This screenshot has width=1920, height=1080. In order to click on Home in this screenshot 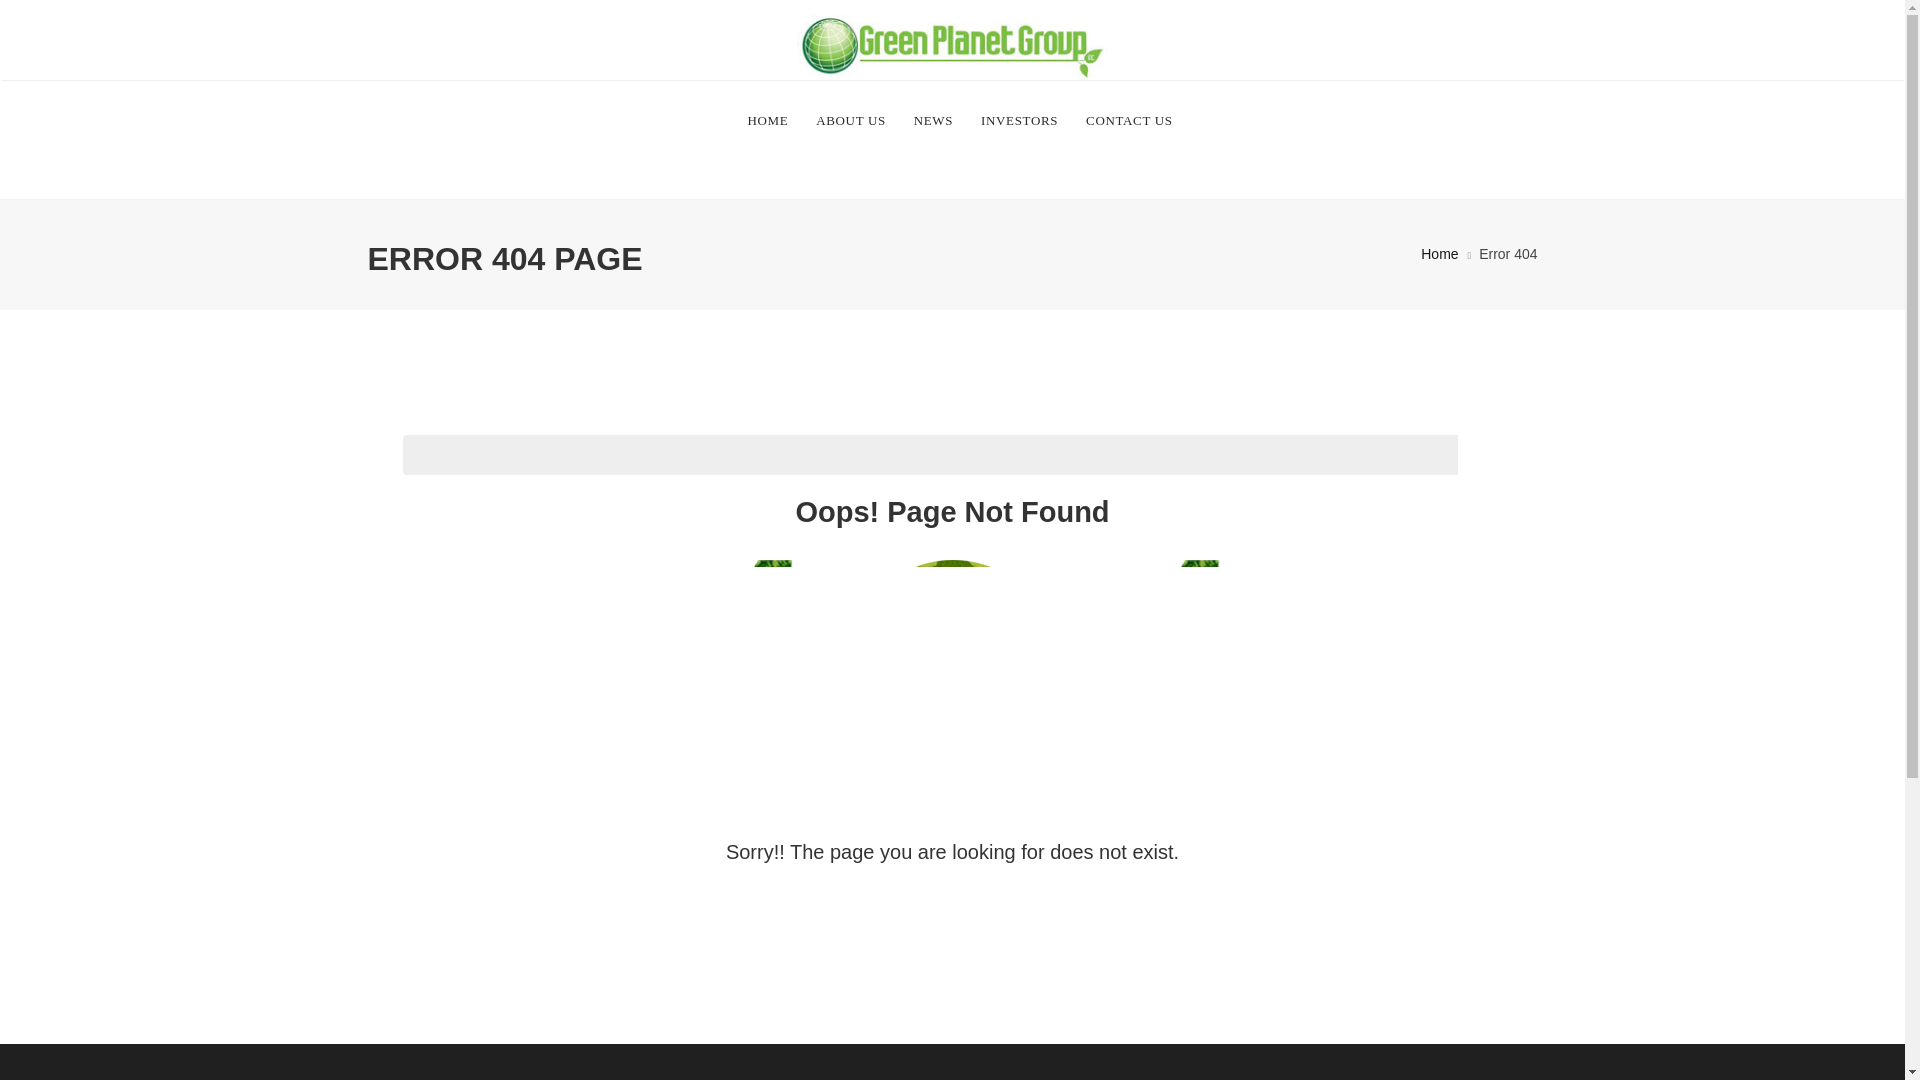, I will do `click(1438, 254)`.